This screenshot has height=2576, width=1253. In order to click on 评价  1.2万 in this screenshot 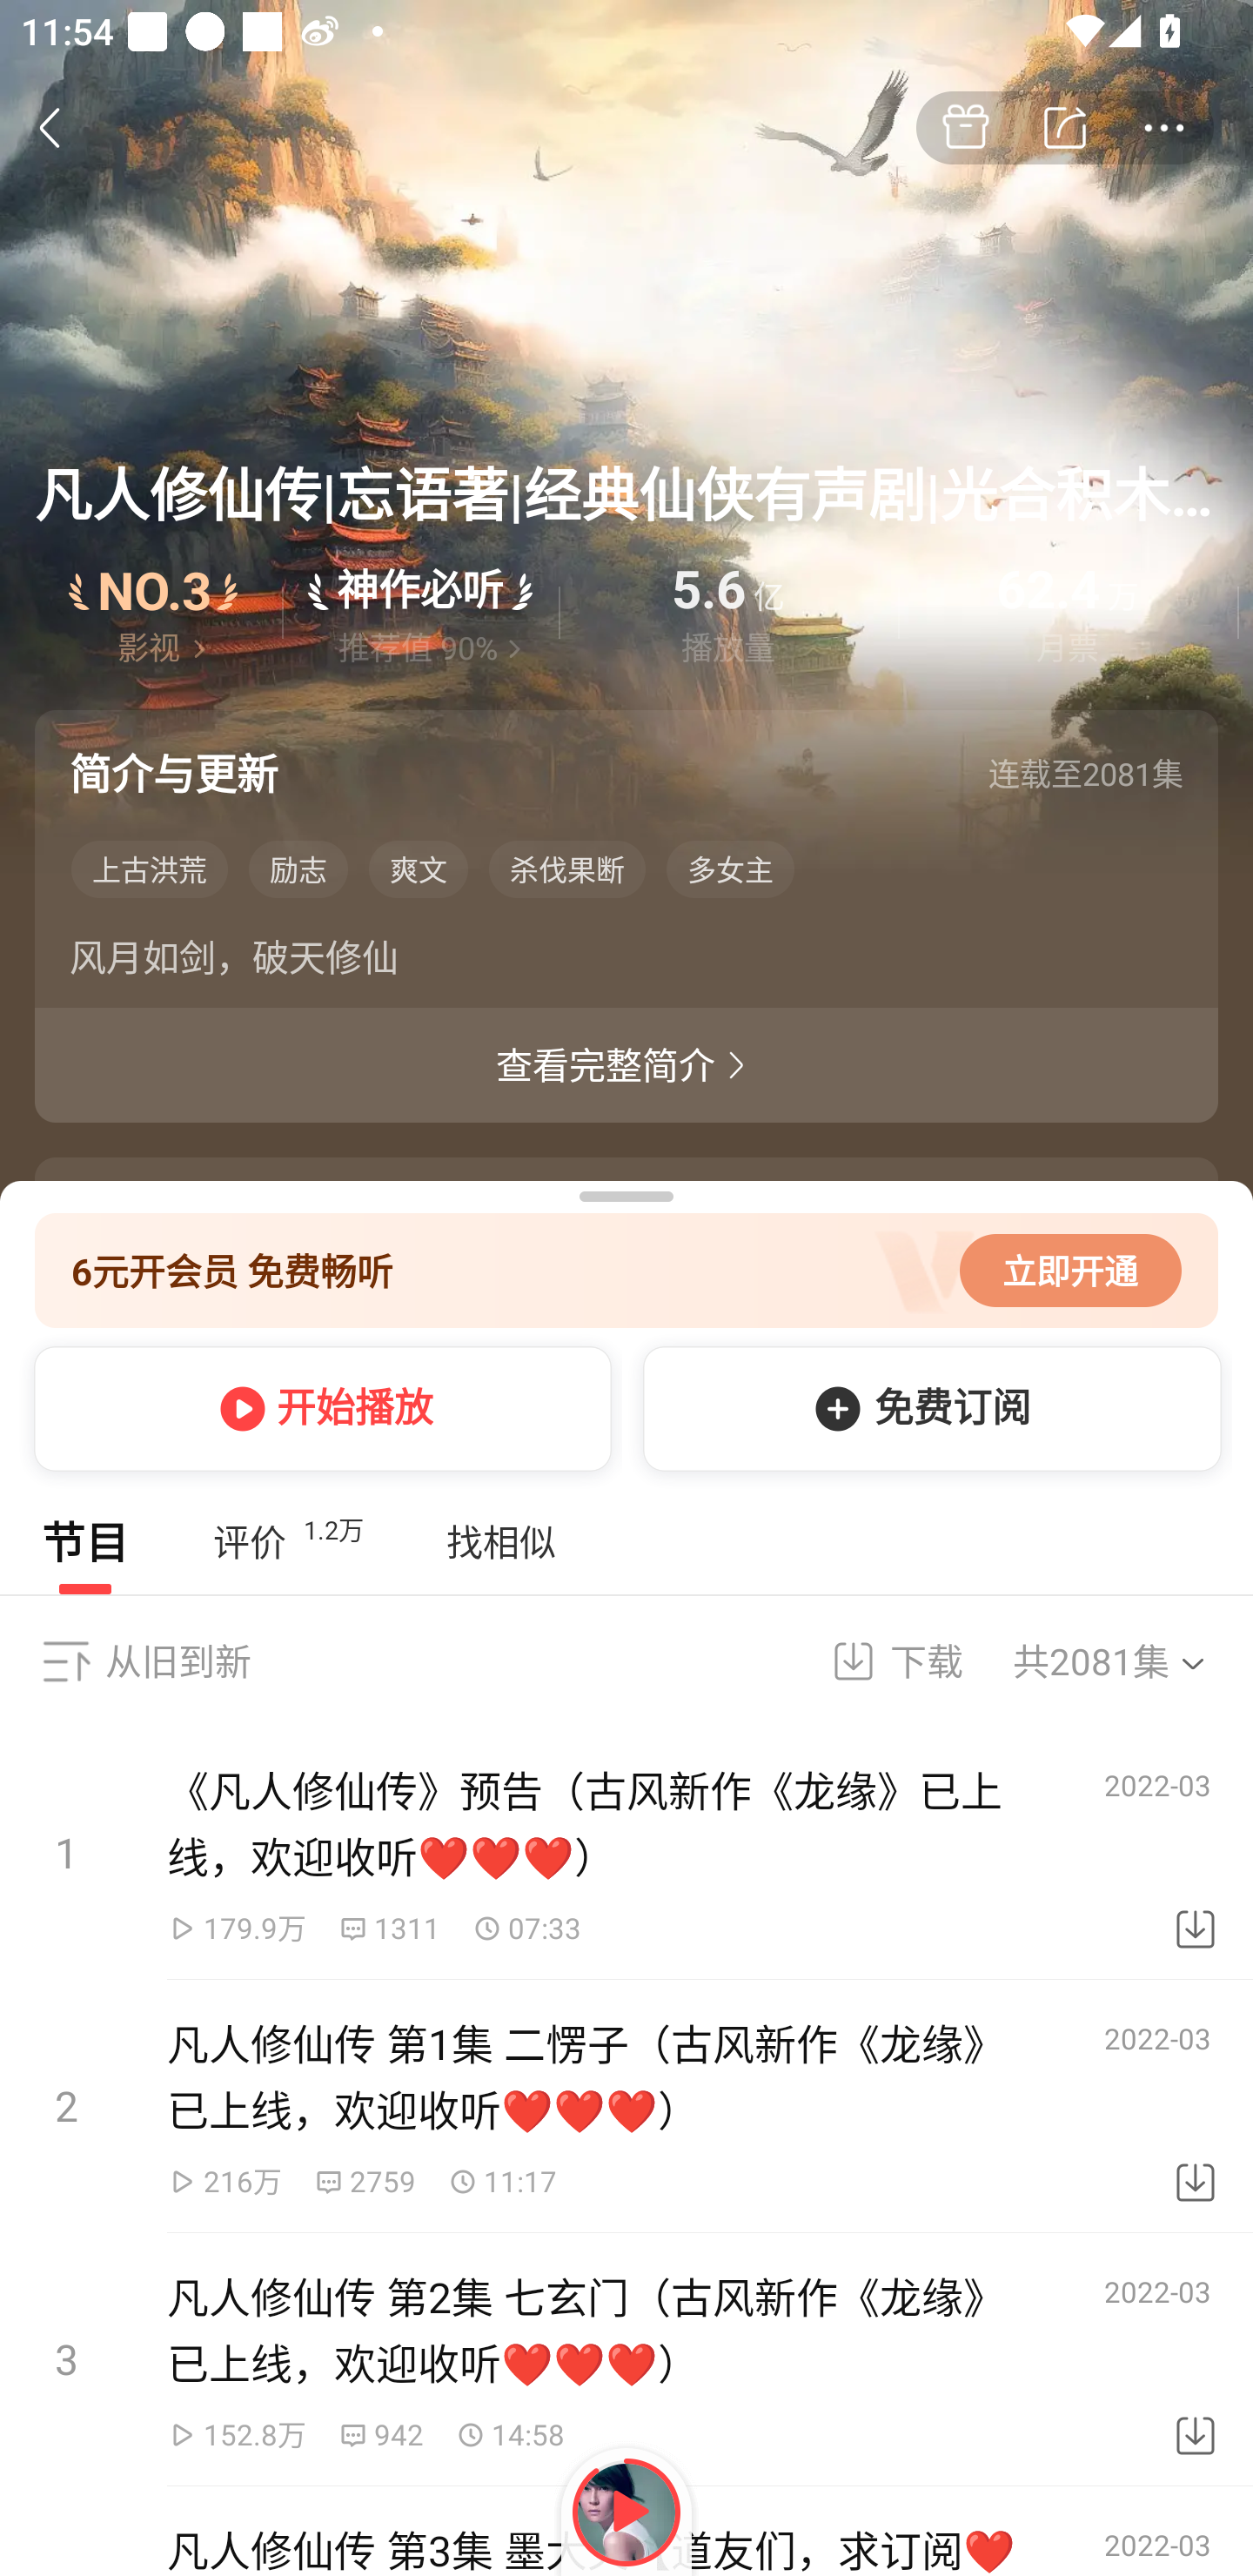, I will do `click(287, 1541)`.